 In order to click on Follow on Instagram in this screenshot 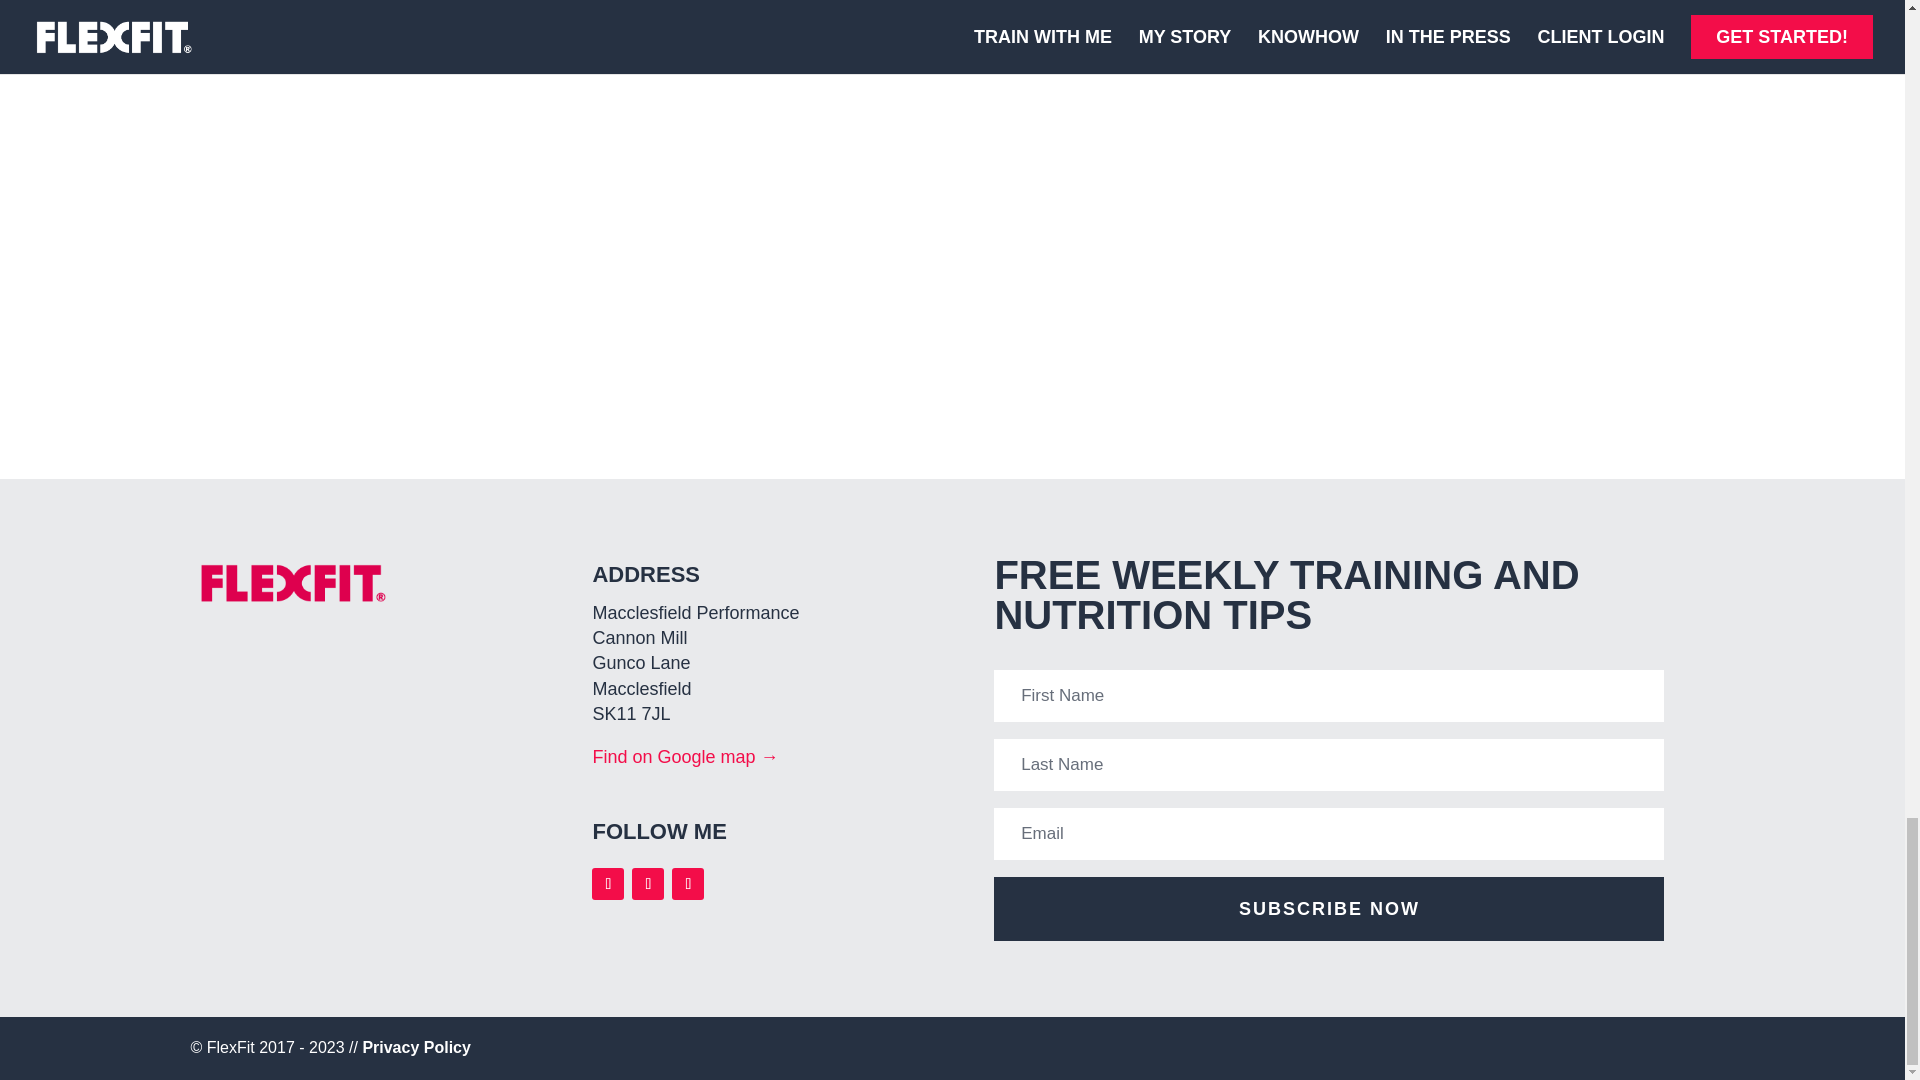, I will do `click(608, 884)`.